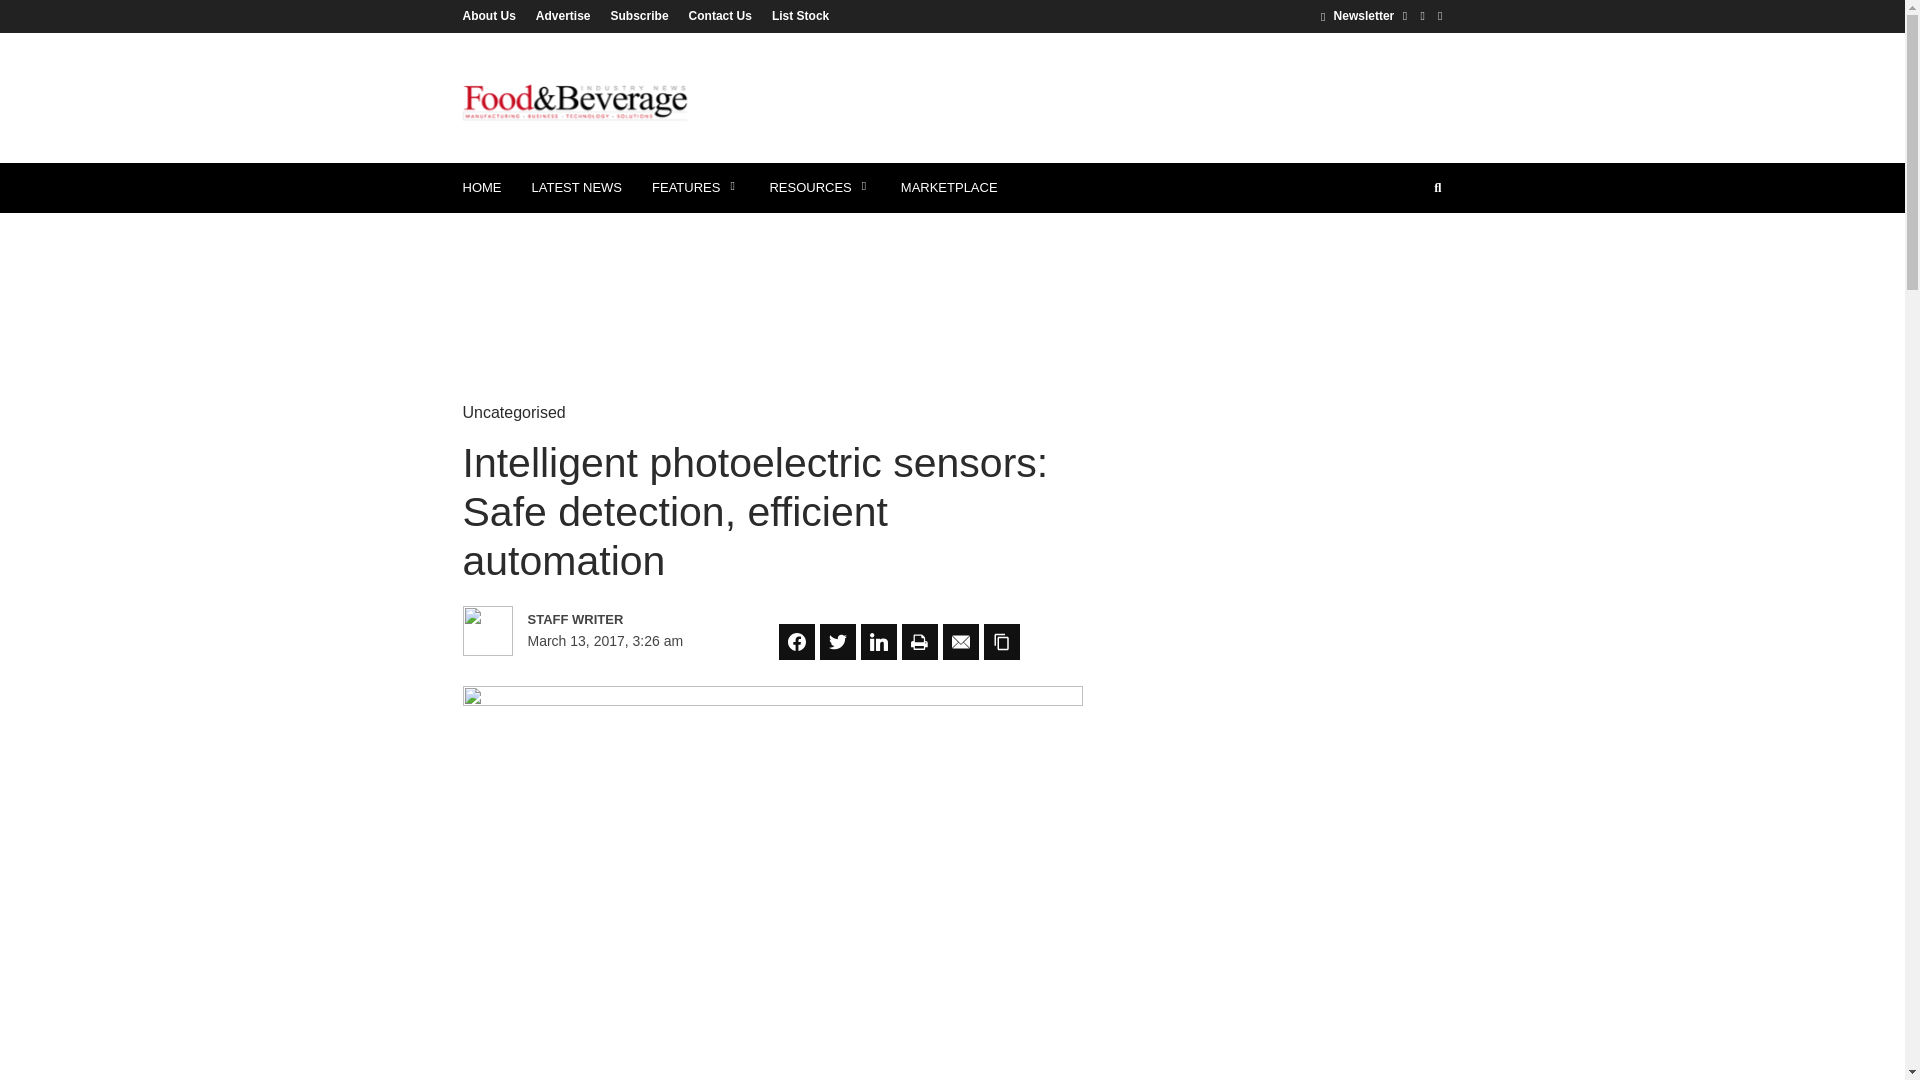 The width and height of the screenshot is (1920, 1080). I want to click on Share on Copy Link, so click(1001, 642).